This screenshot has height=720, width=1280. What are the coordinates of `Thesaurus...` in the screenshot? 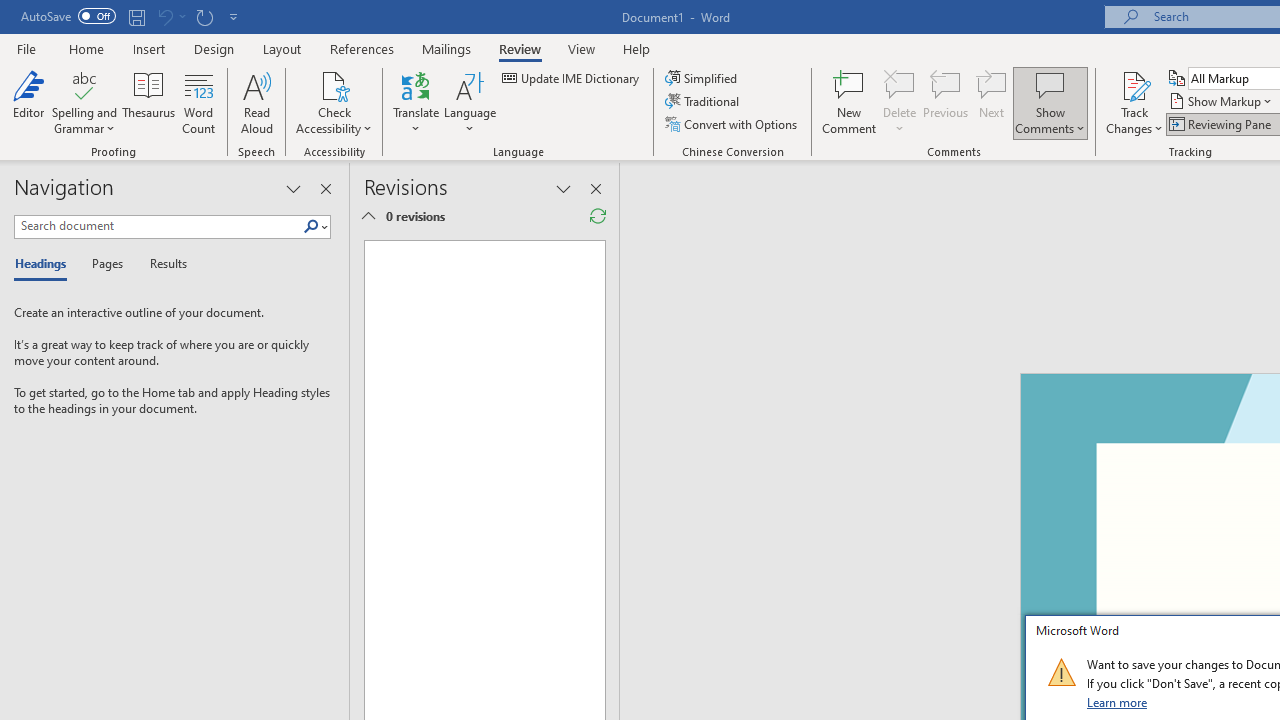 It's located at (148, 102).